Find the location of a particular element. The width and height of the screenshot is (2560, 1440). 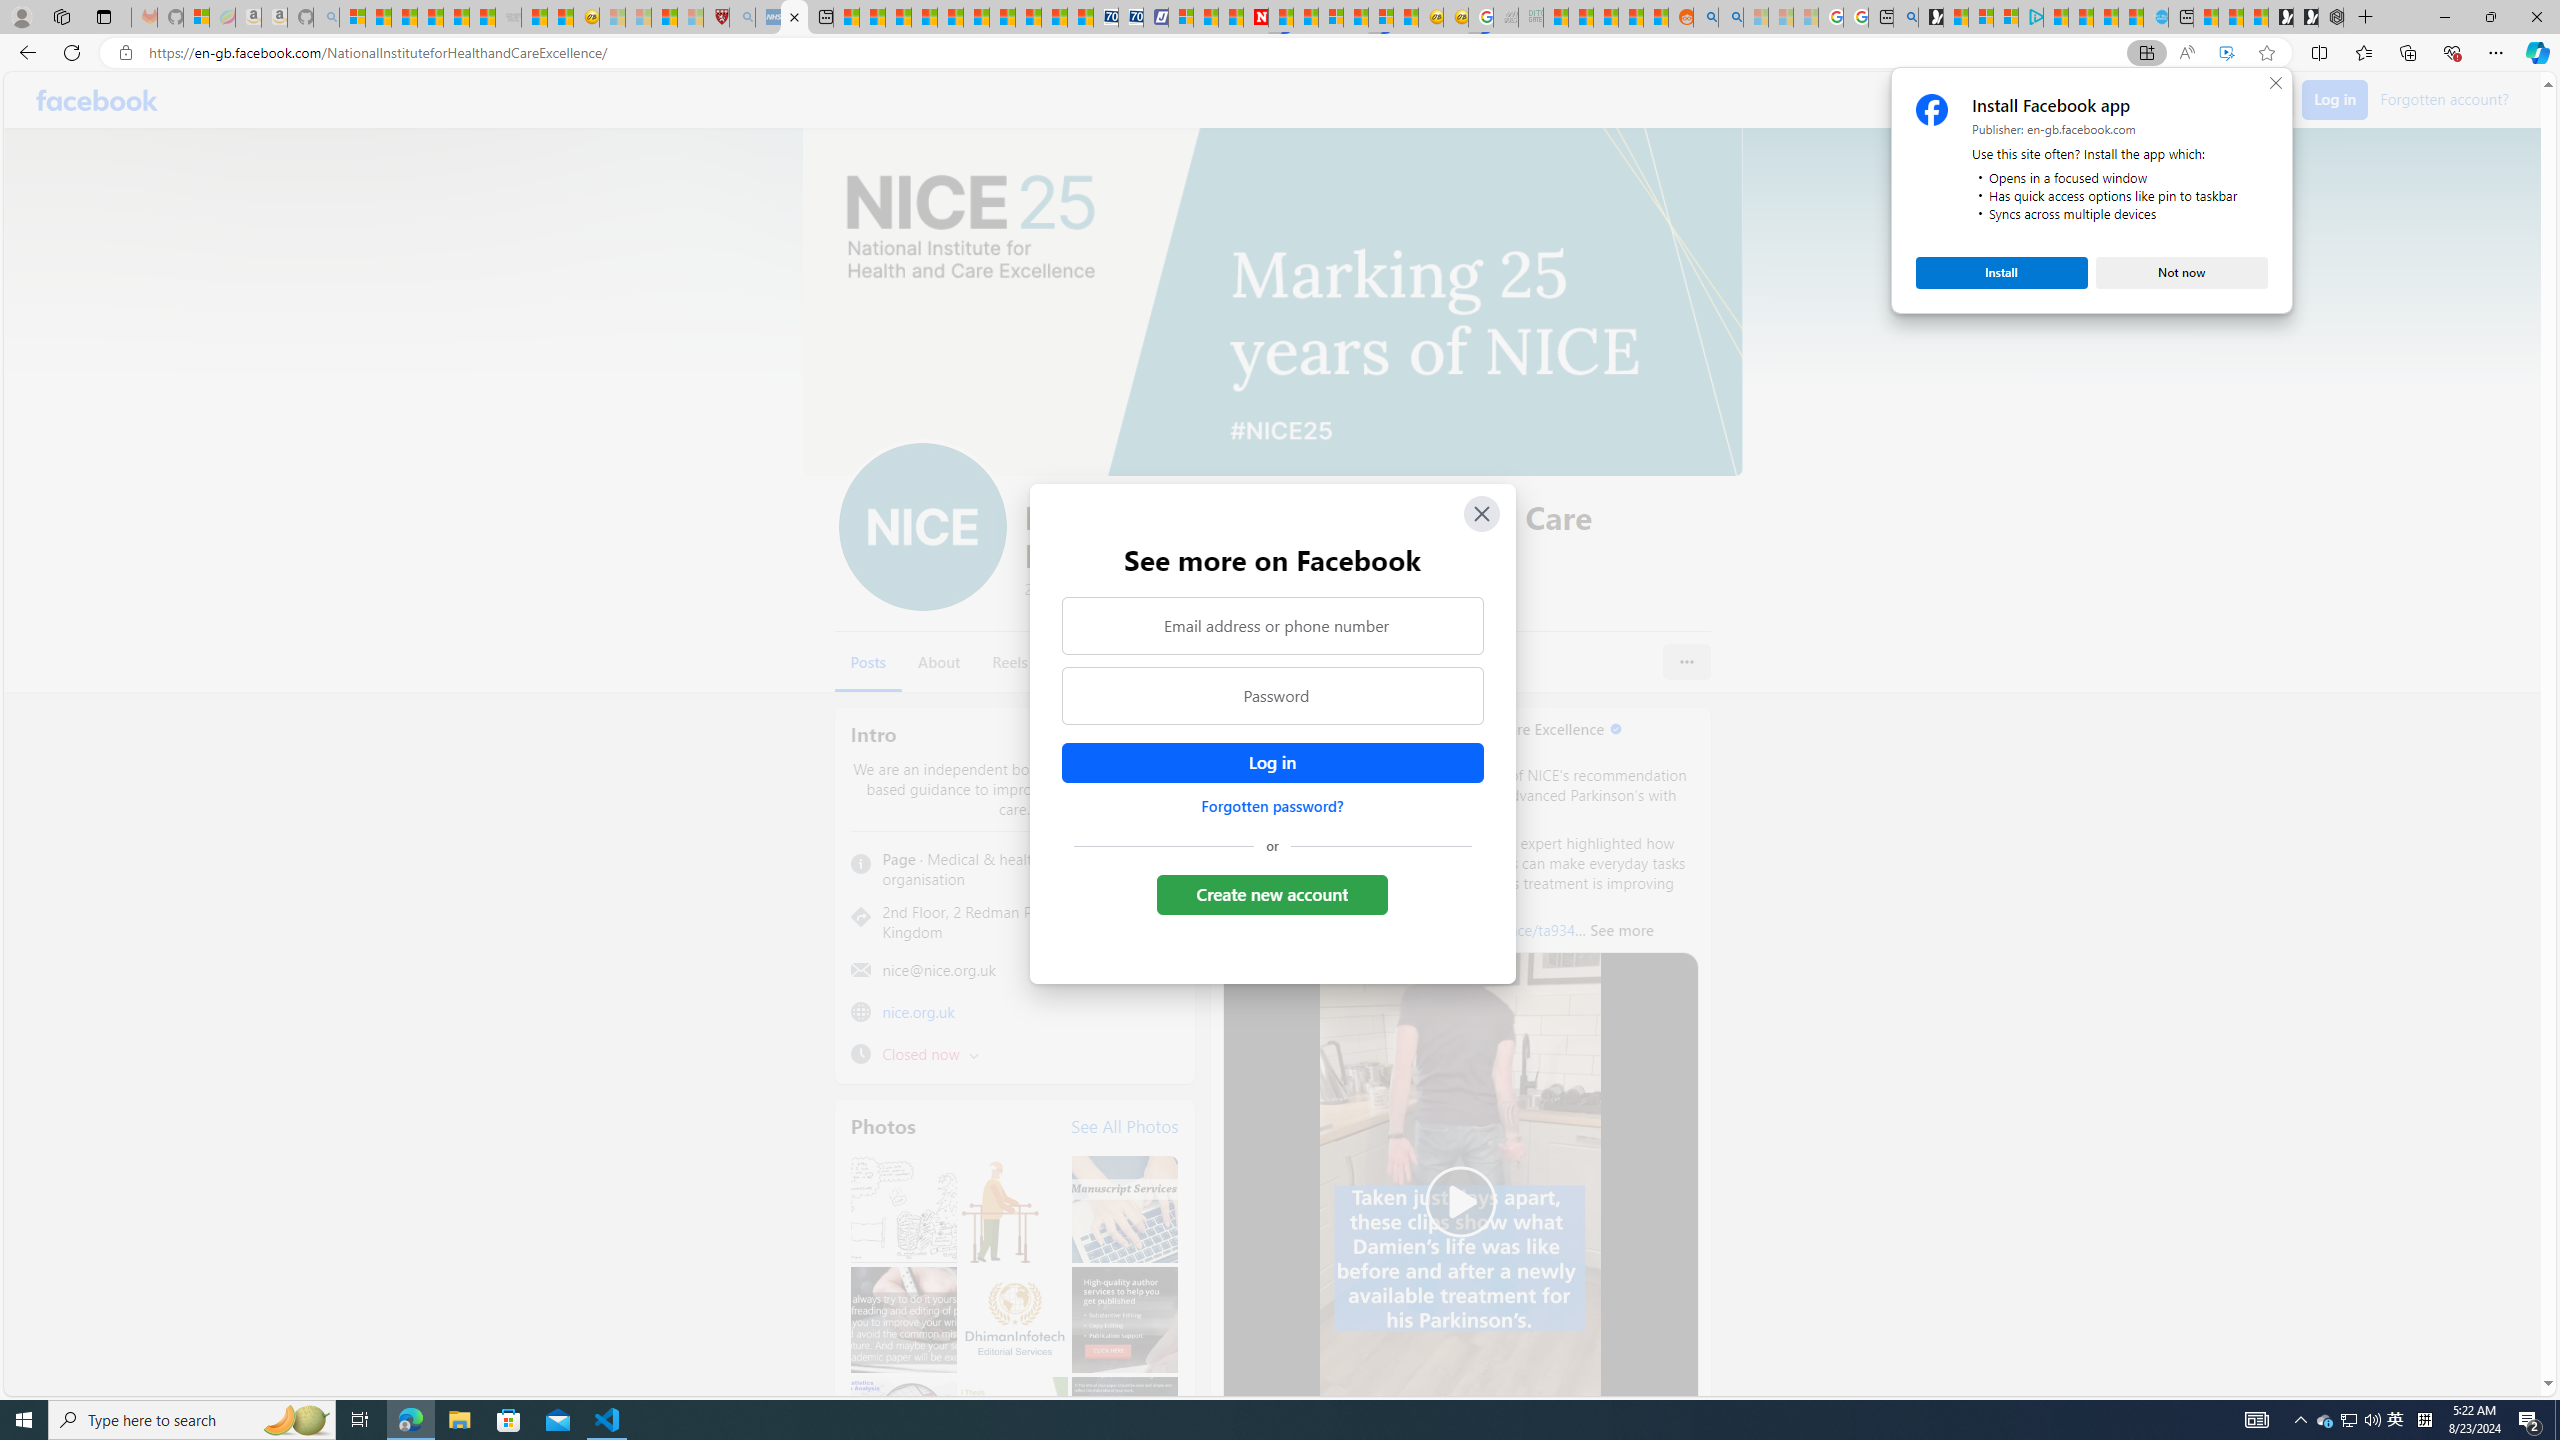

Microsoft Store is located at coordinates (1272, 806).